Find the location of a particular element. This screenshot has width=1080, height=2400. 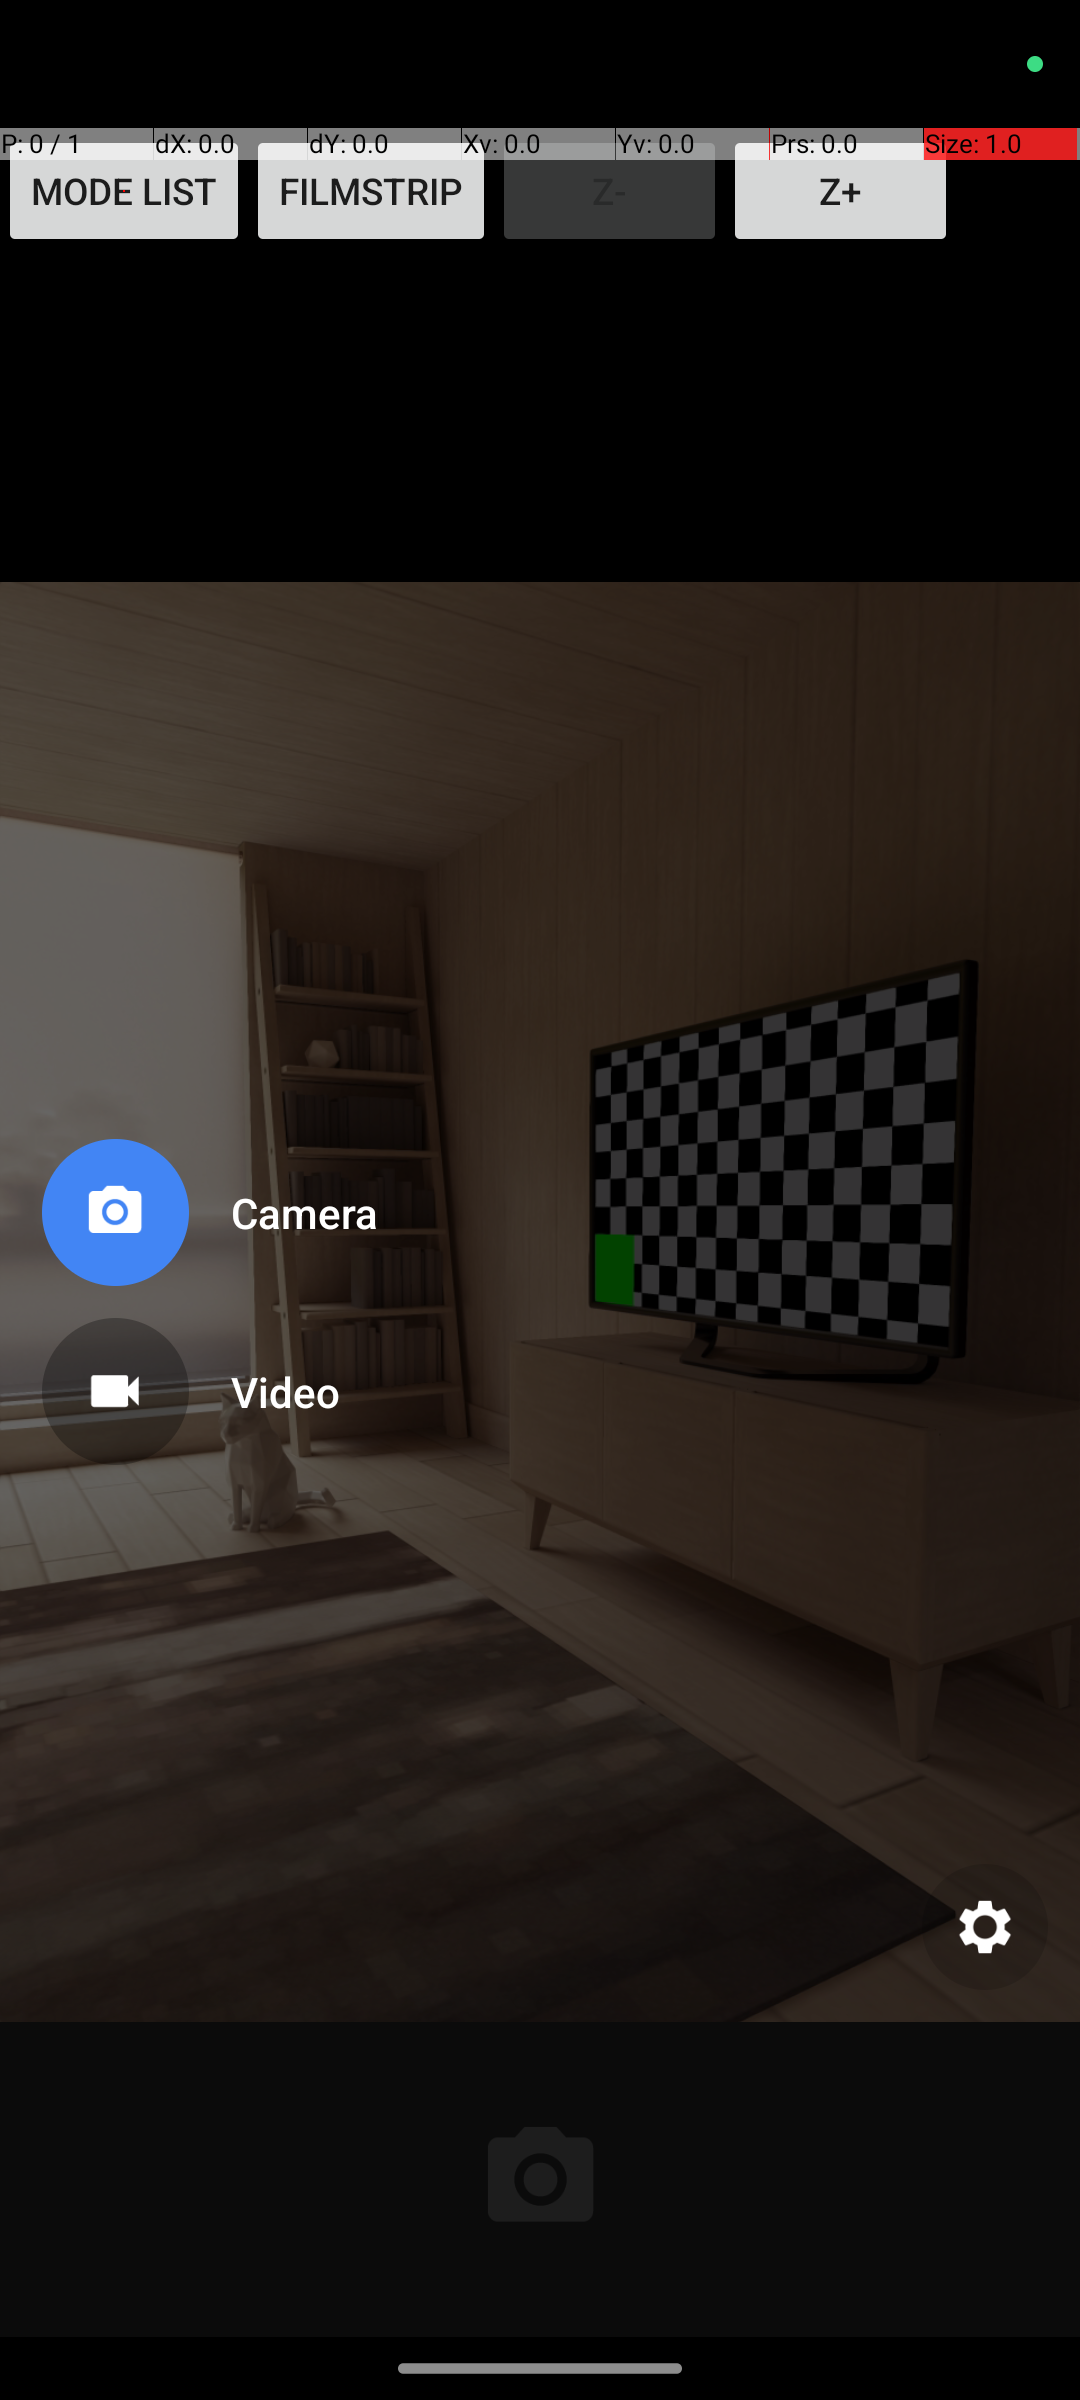

Switch to Camera Mode is located at coordinates (206, 1220).